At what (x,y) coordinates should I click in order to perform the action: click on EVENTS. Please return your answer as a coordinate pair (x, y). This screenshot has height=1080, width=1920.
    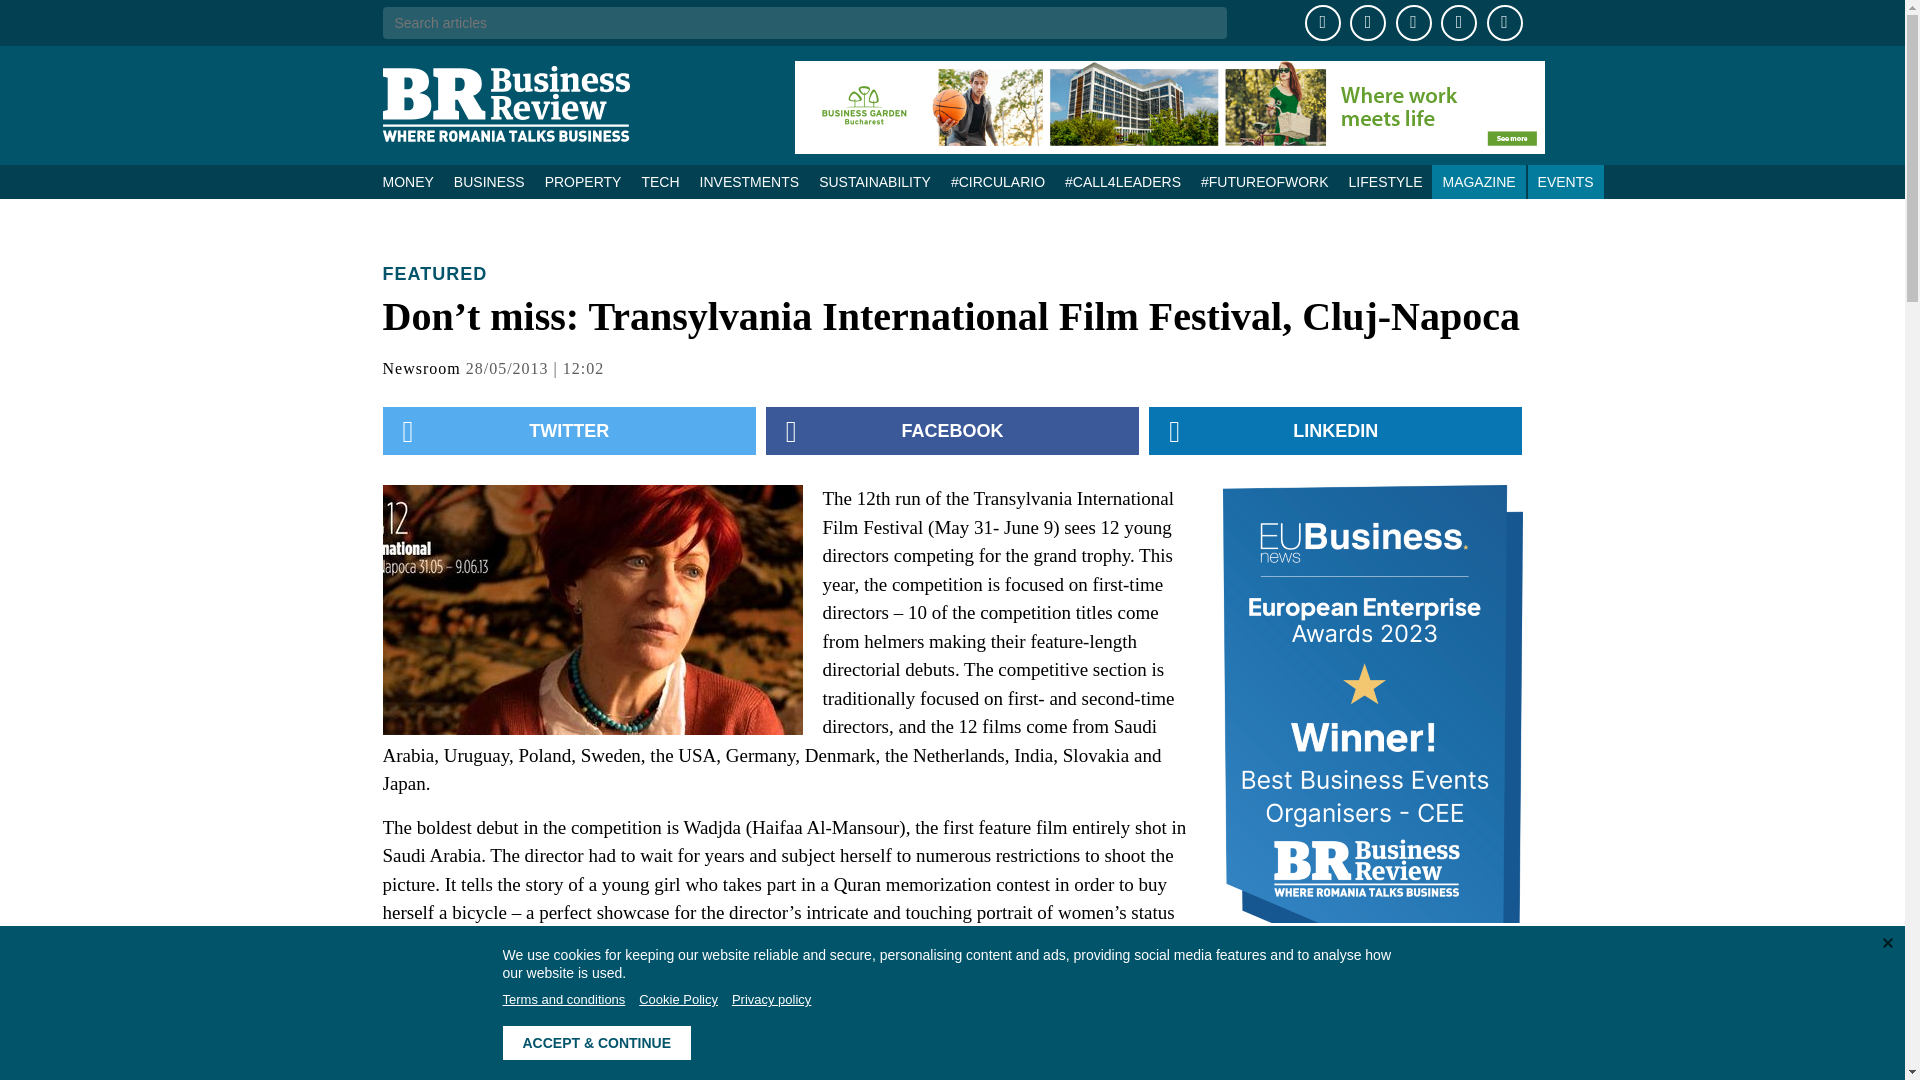
    Looking at the image, I should click on (1566, 182).